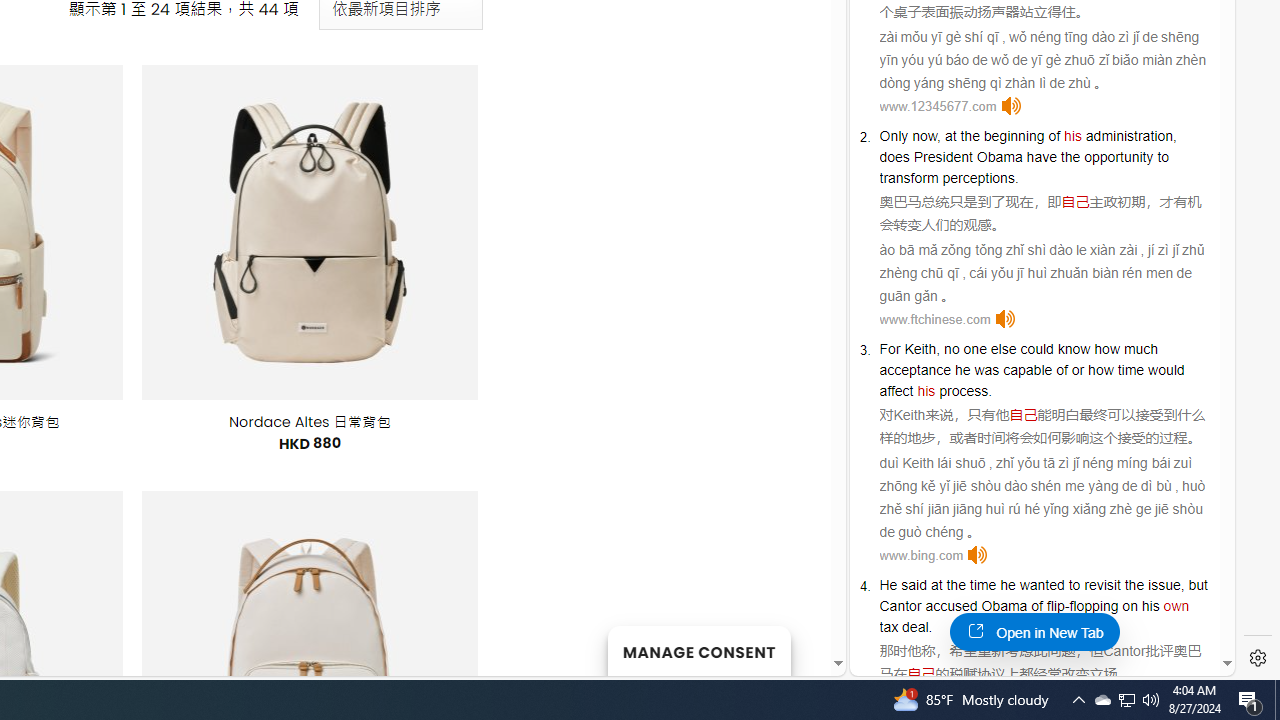  What do you see at coordinates (1182, 584) in the screenshot?
I see `,` at bounding box center [1182, 584].